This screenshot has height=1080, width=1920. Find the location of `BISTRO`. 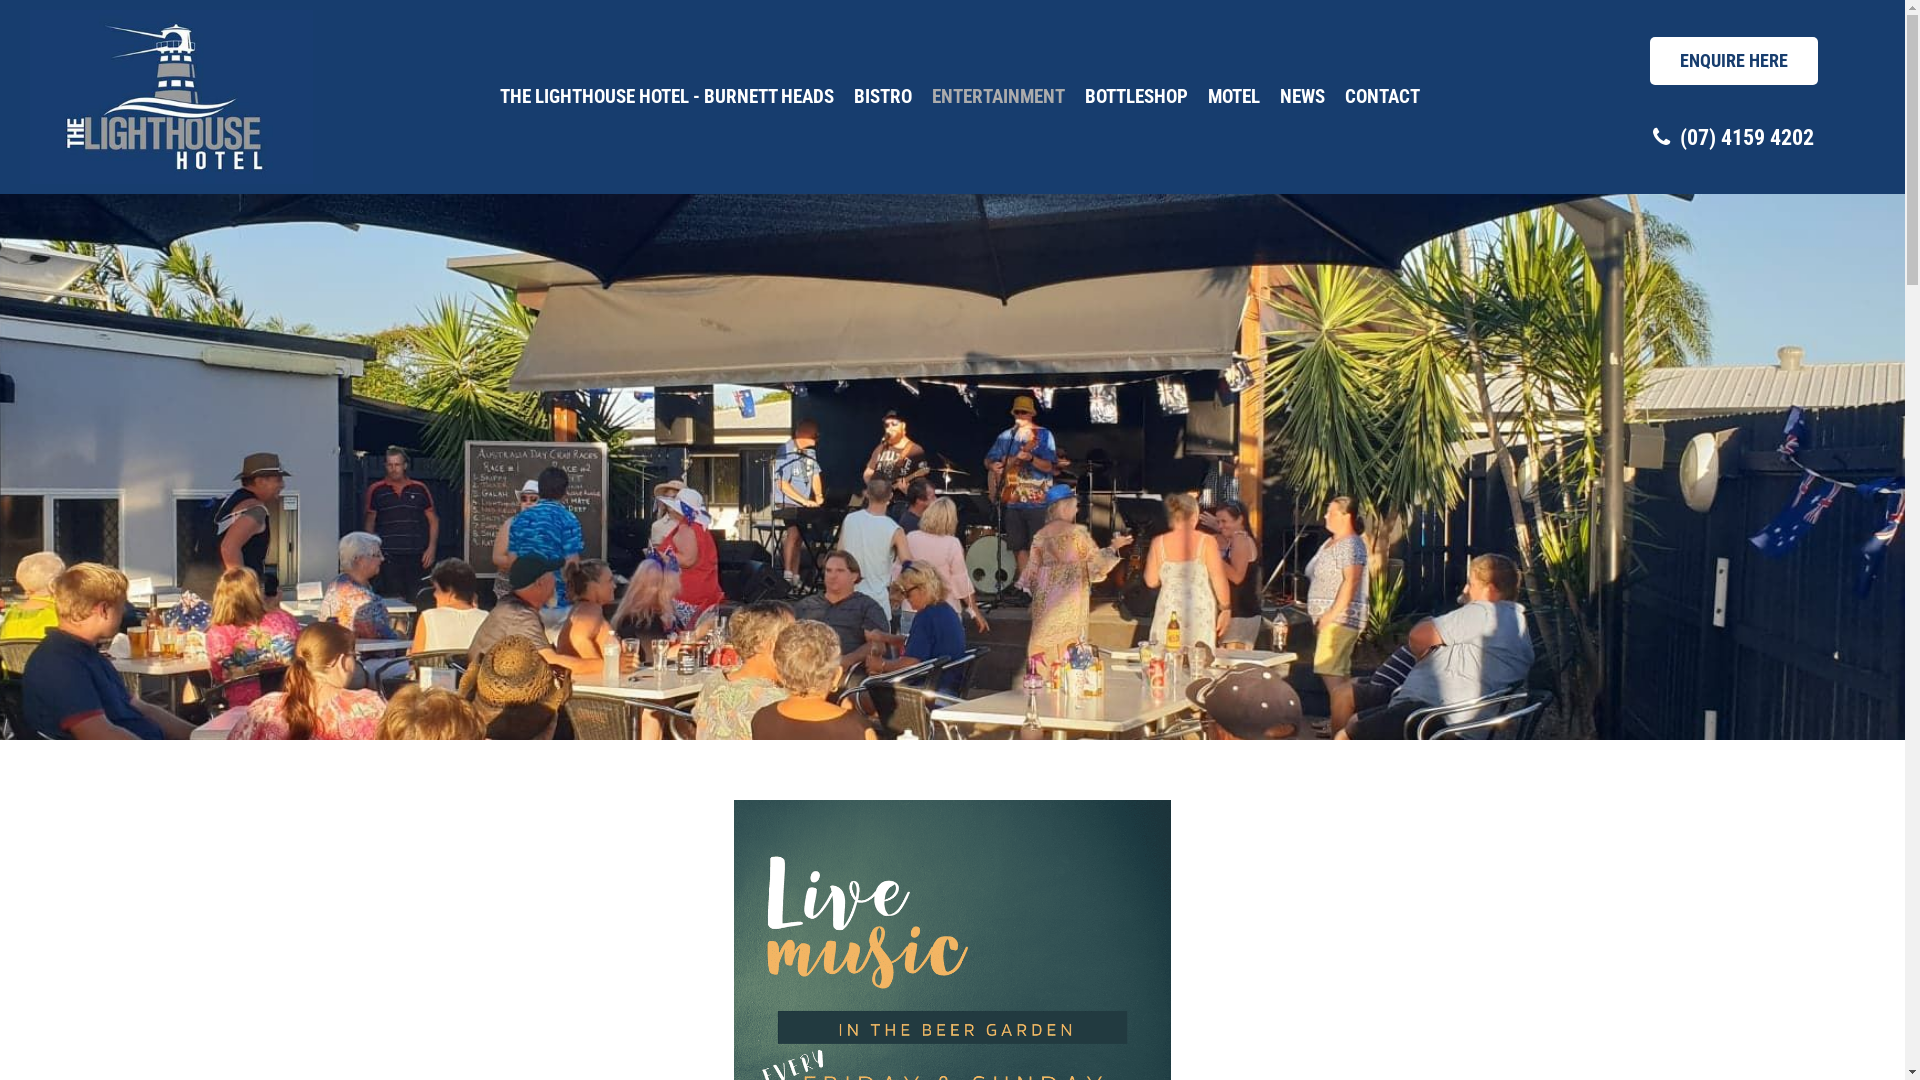

BISTRO is located at coordinates (883, 97).